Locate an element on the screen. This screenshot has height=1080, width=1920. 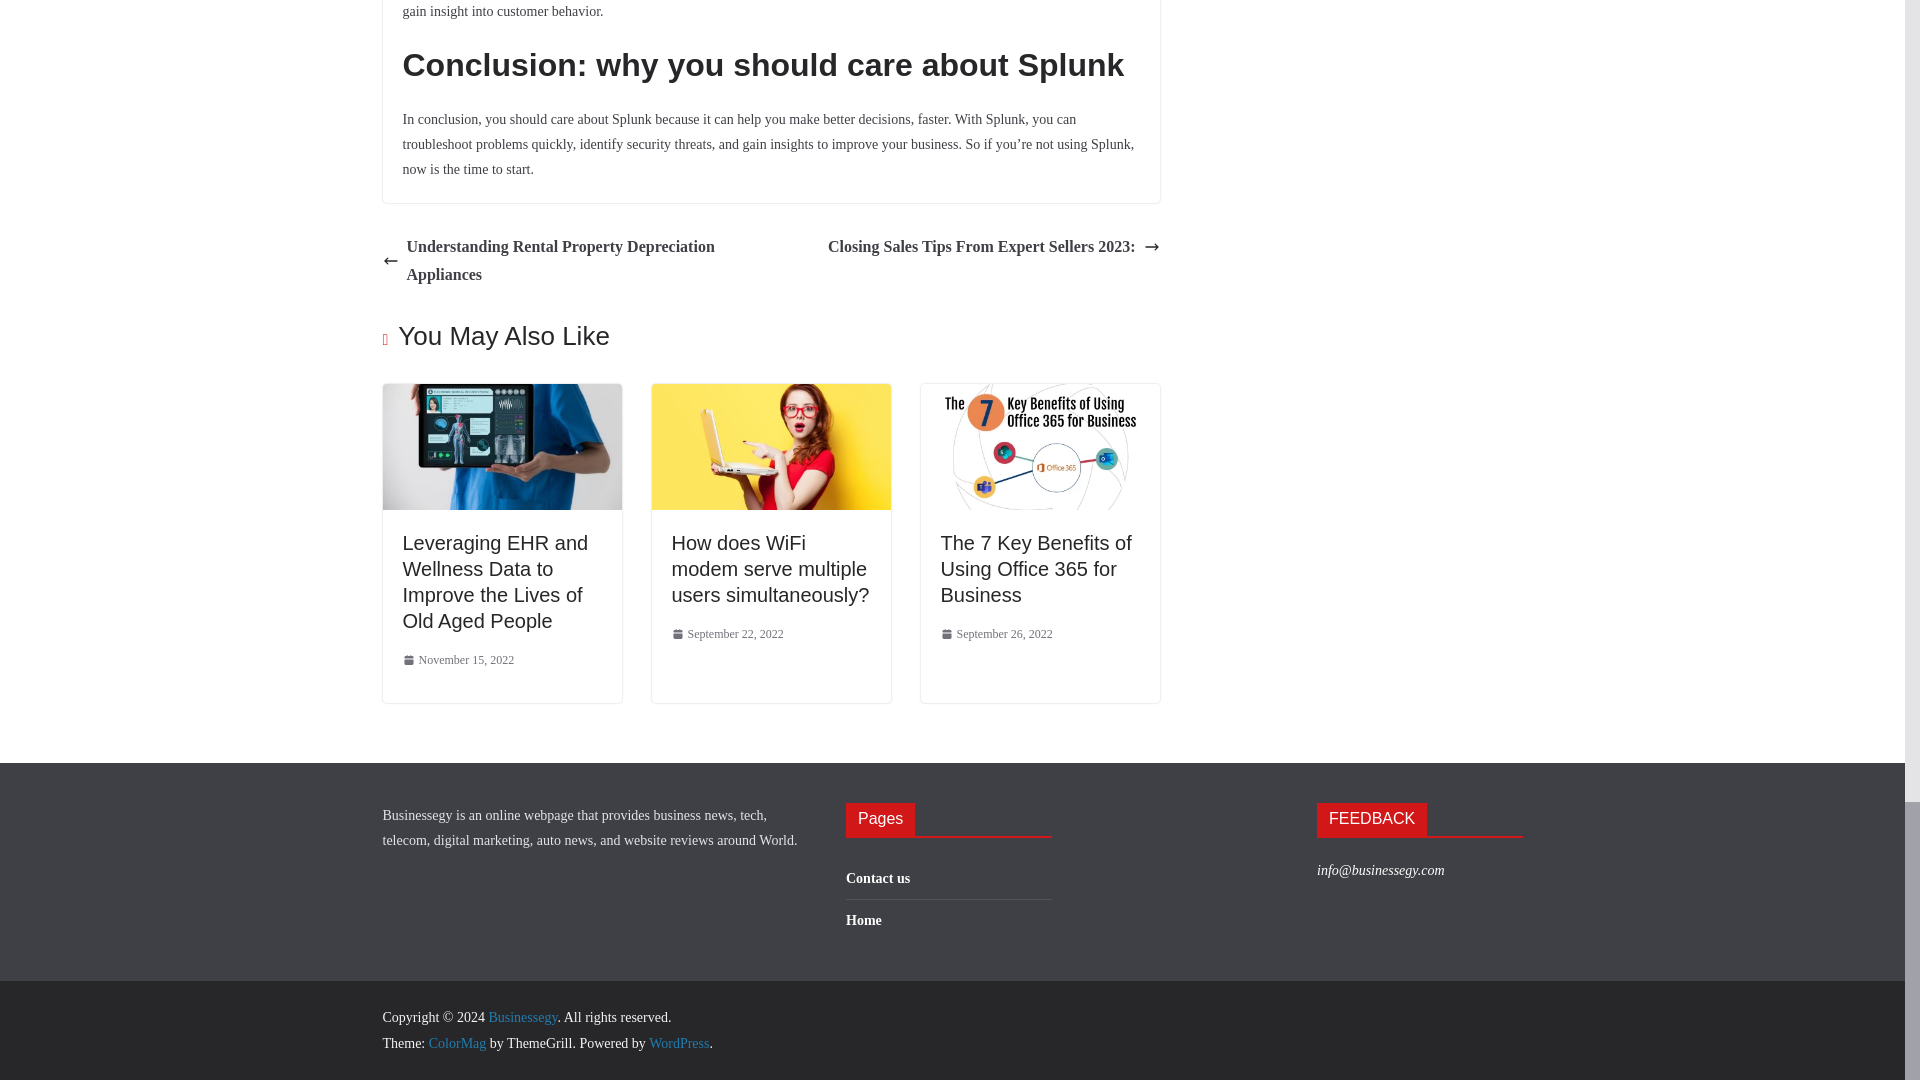
How does WiFi modem serve multiple users simultaneously? is located at coordinates (770, 568).